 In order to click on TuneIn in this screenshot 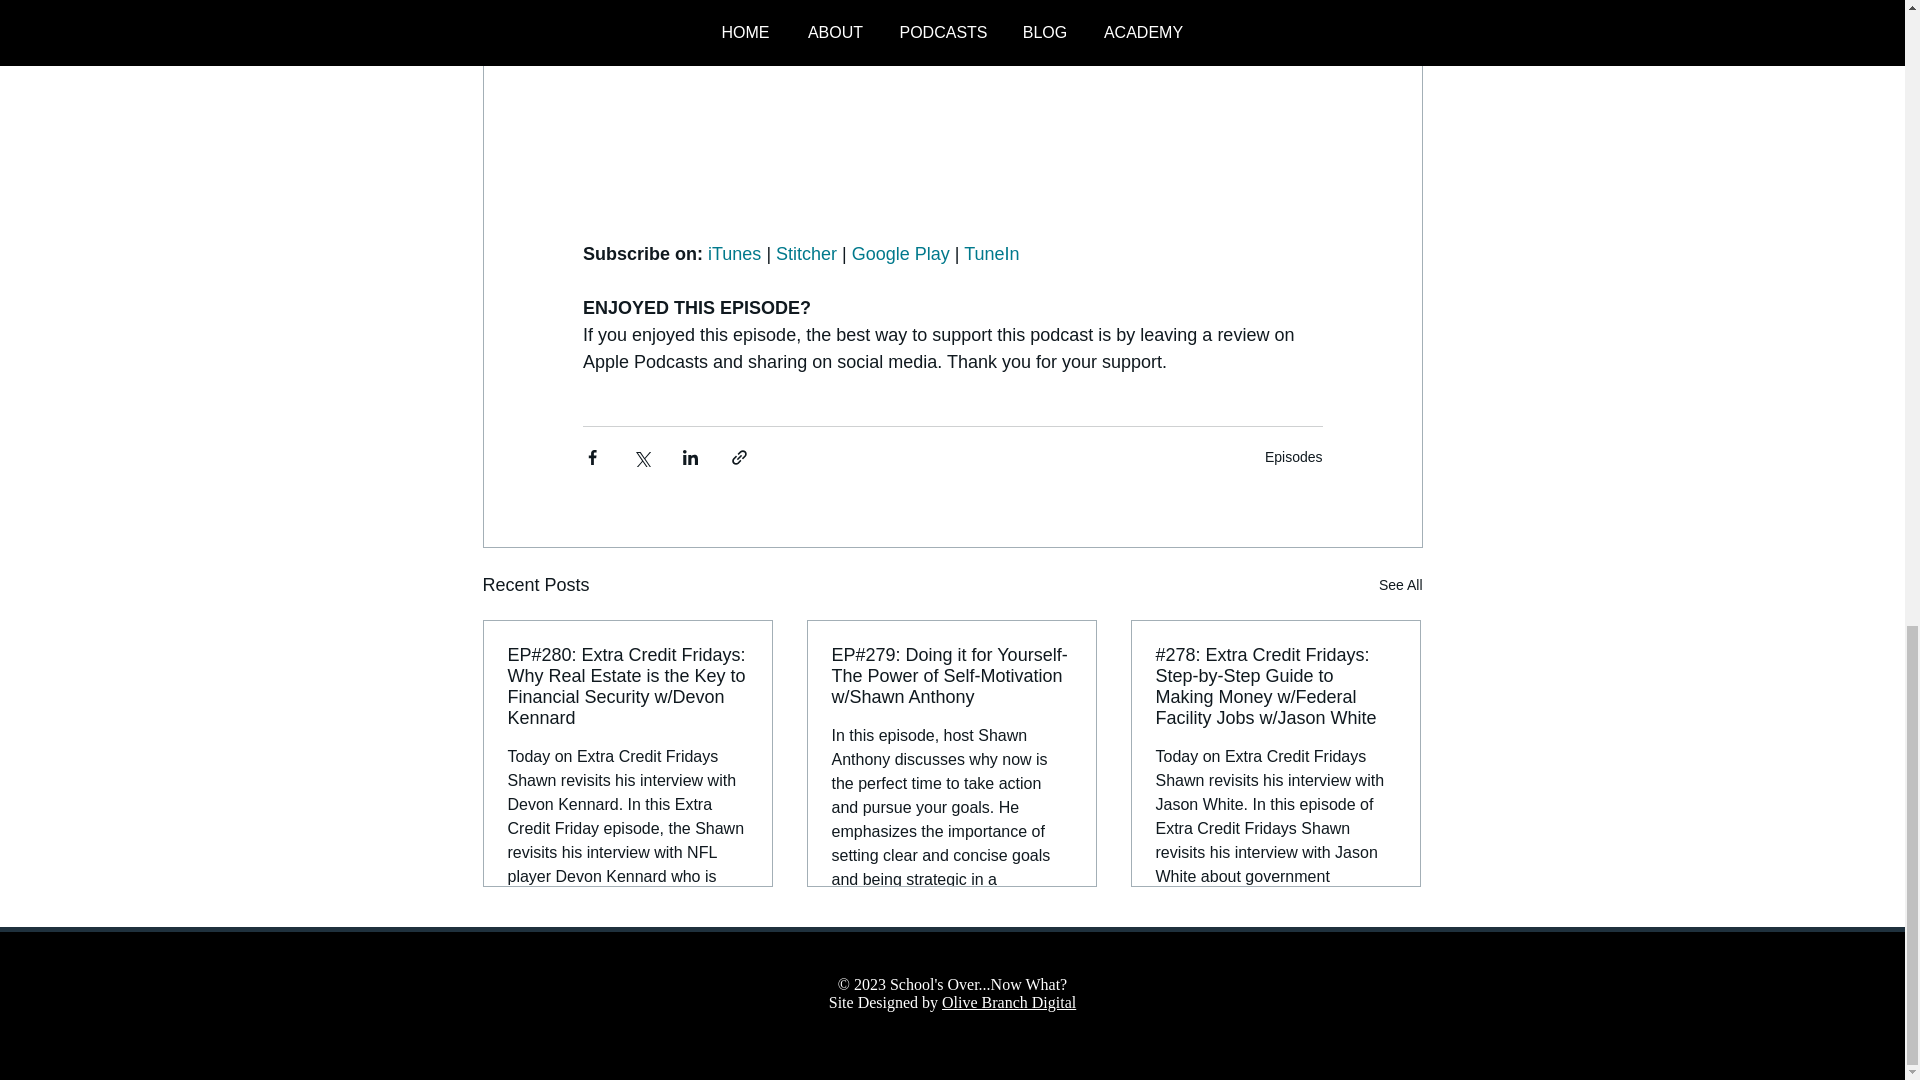, I will do `click(991, 254)`.